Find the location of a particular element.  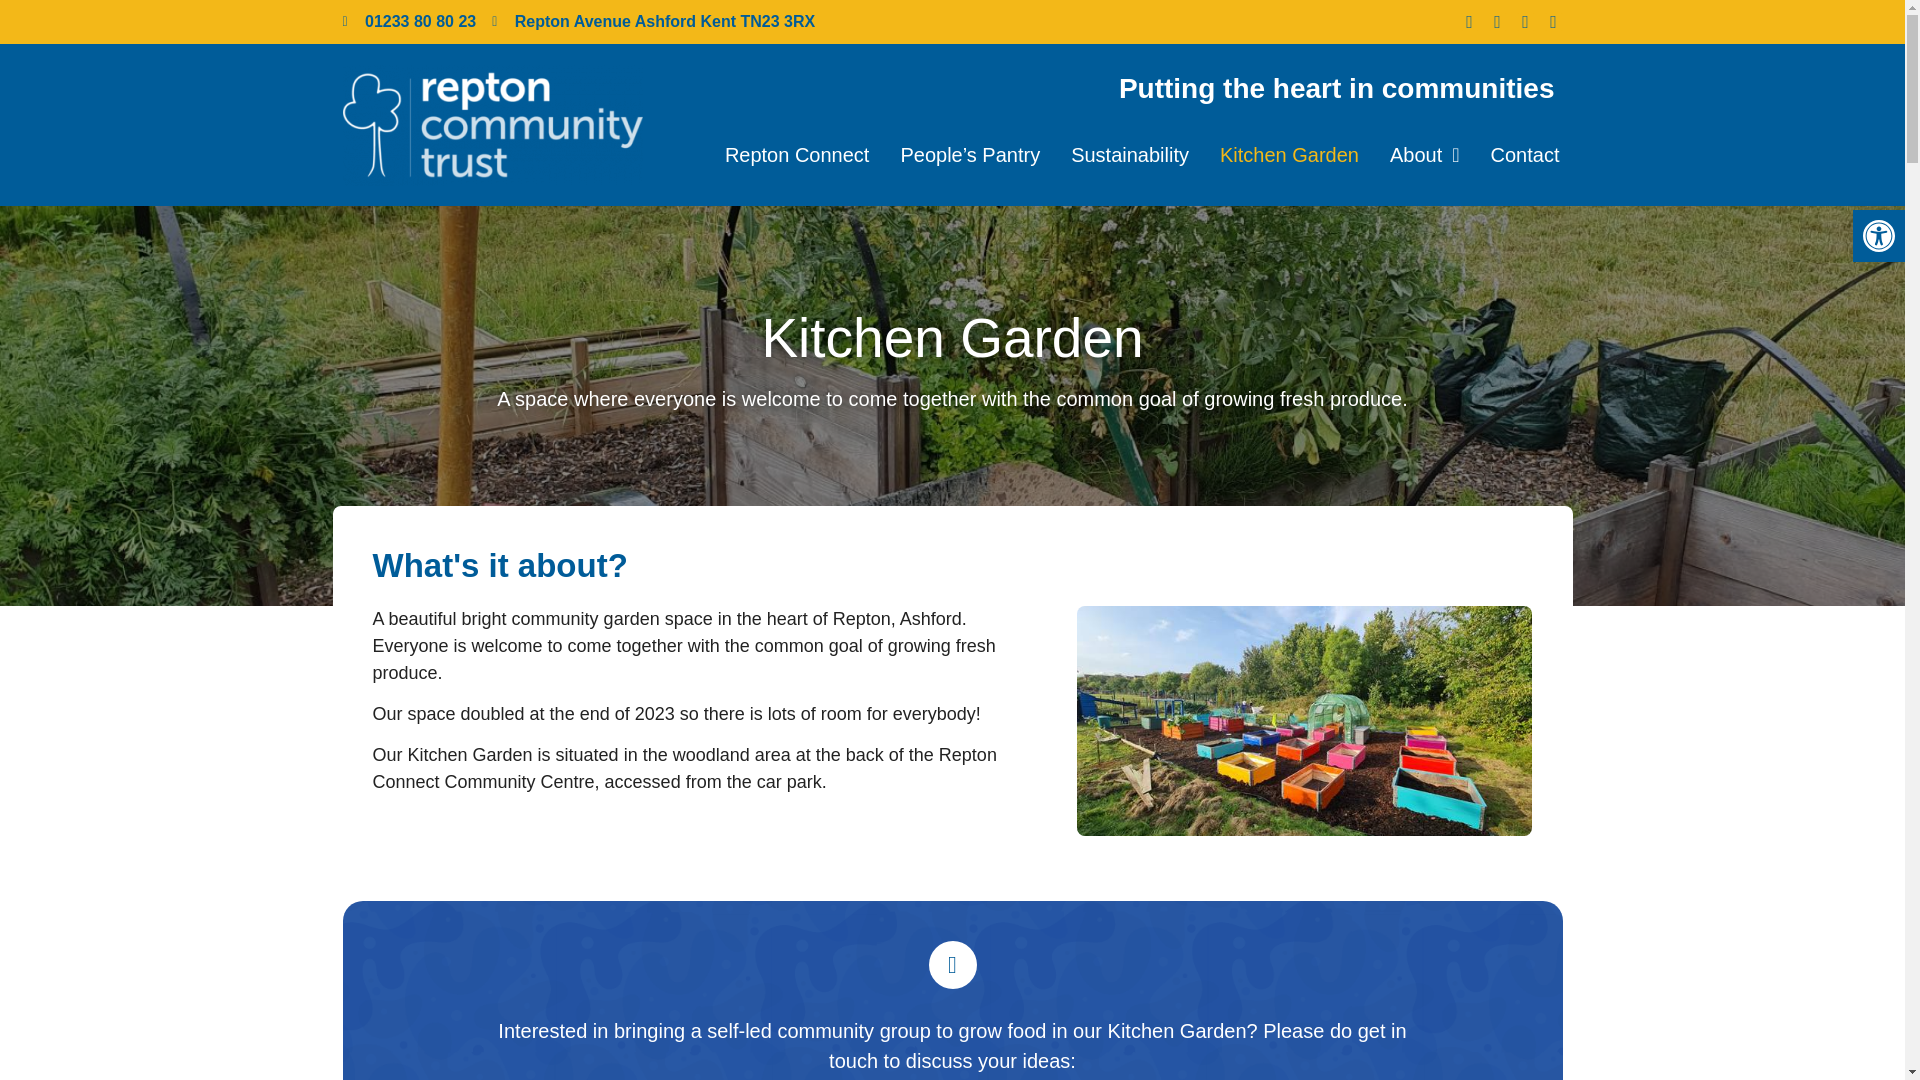

Sustainability is located at coordinates (1129, 154).